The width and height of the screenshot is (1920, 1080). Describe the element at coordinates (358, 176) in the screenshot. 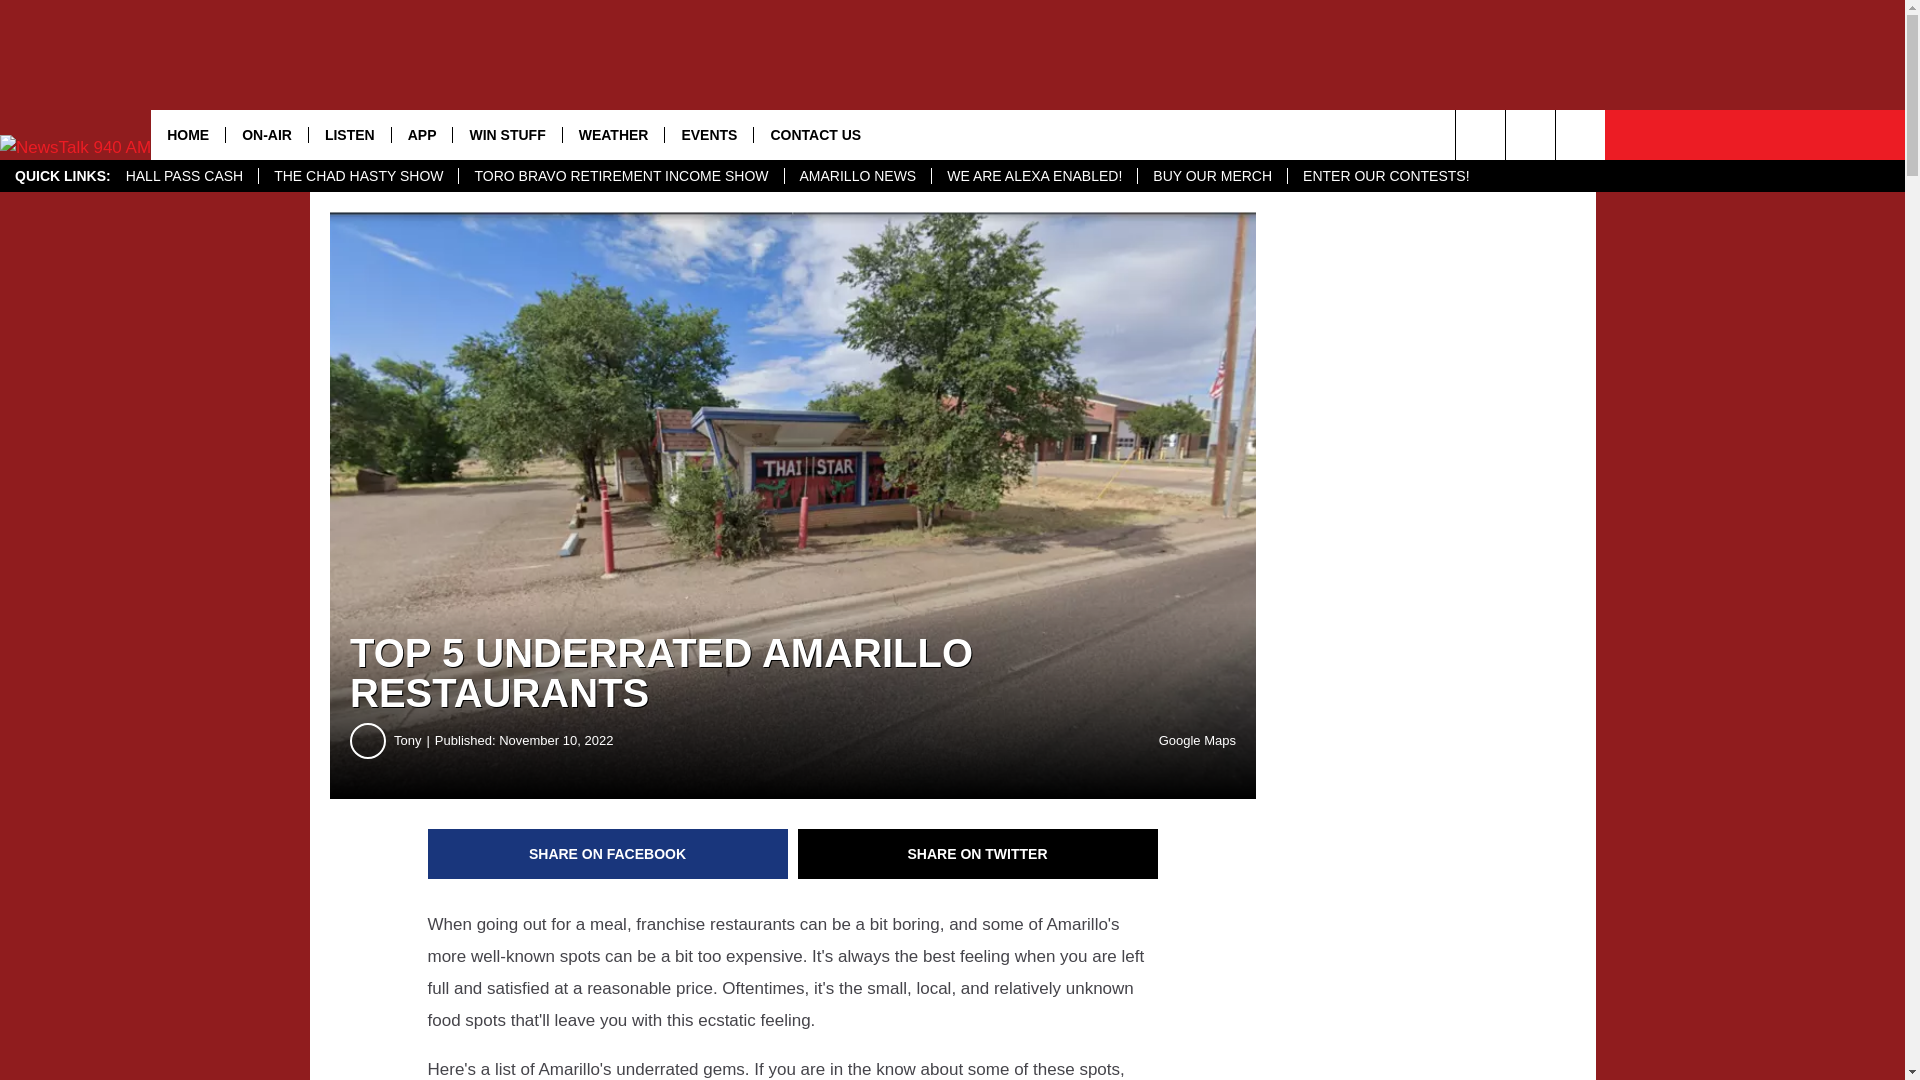

I see `THE CHAD HASTY SHOW` at that location.